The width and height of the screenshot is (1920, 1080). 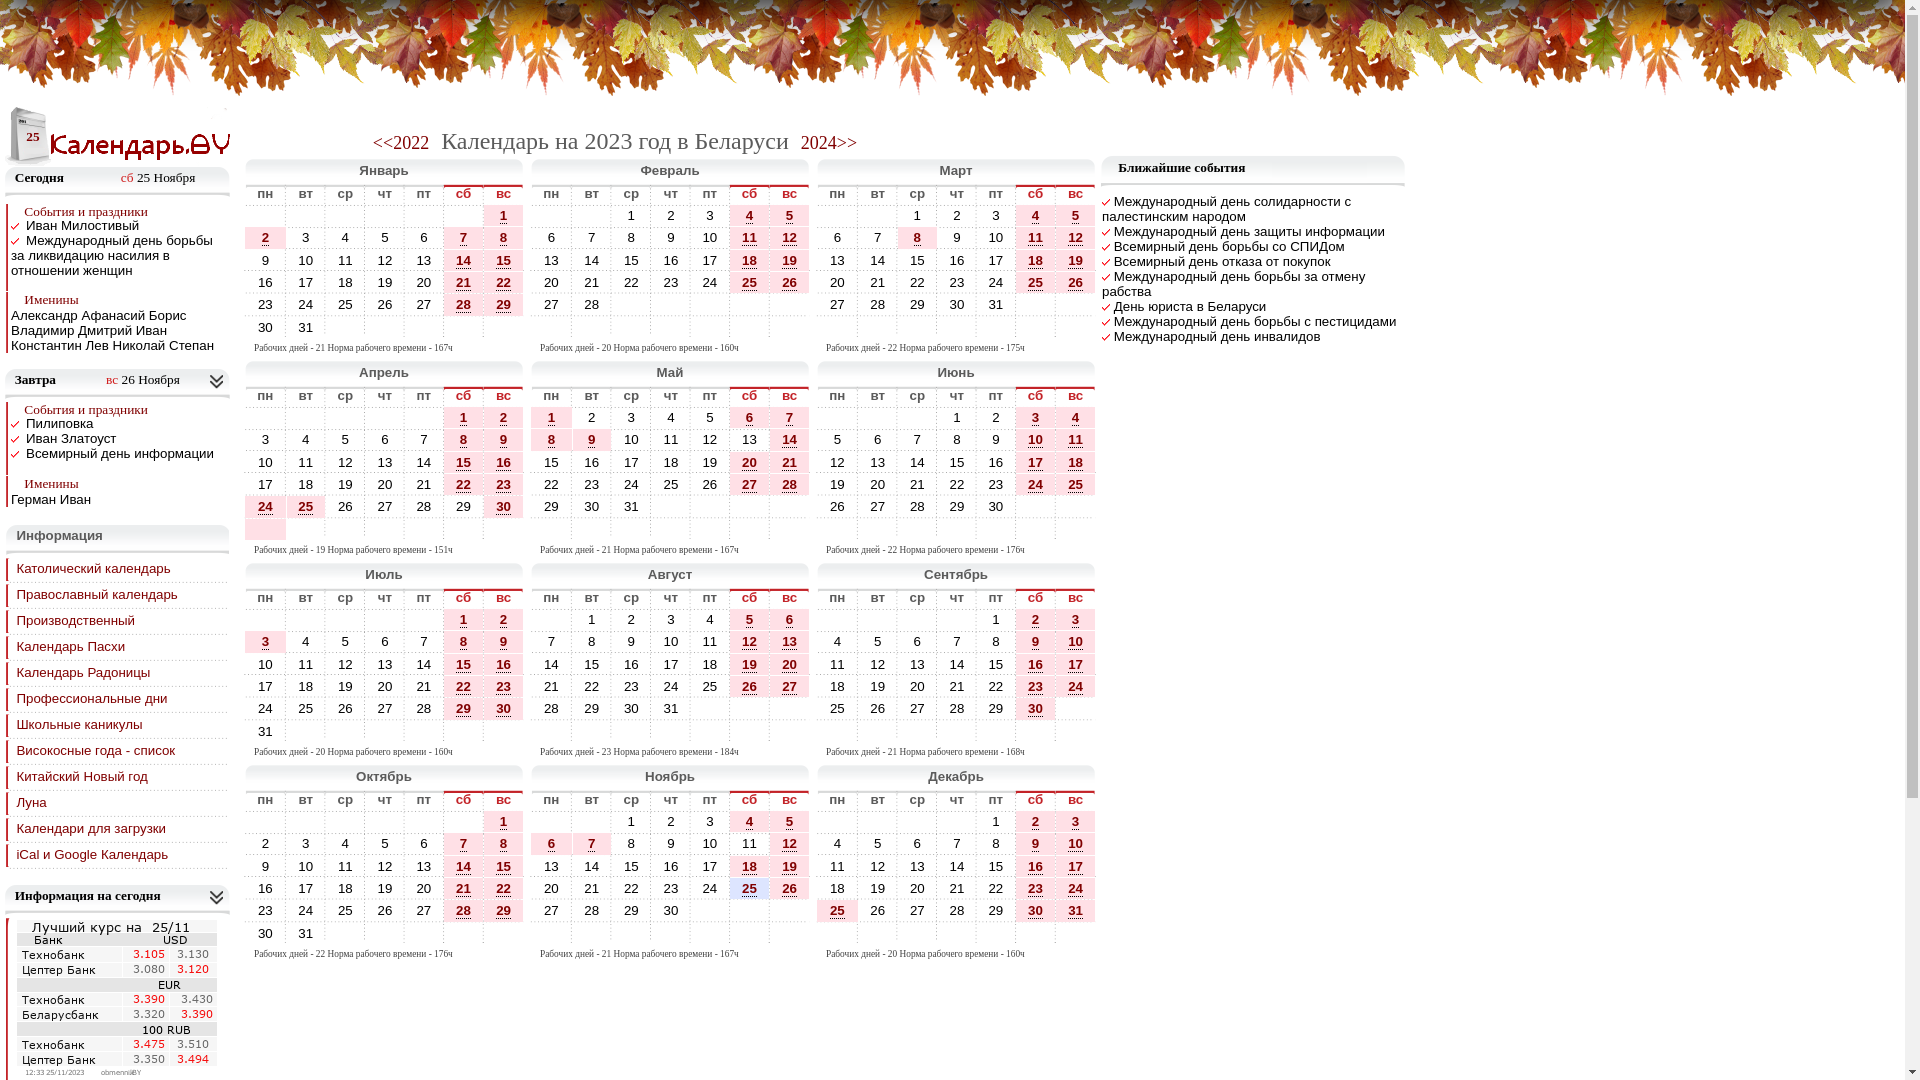 What do you see at coordinates (790, 463) in the screenshot?
I see `21` at bounding box center [790, 463].